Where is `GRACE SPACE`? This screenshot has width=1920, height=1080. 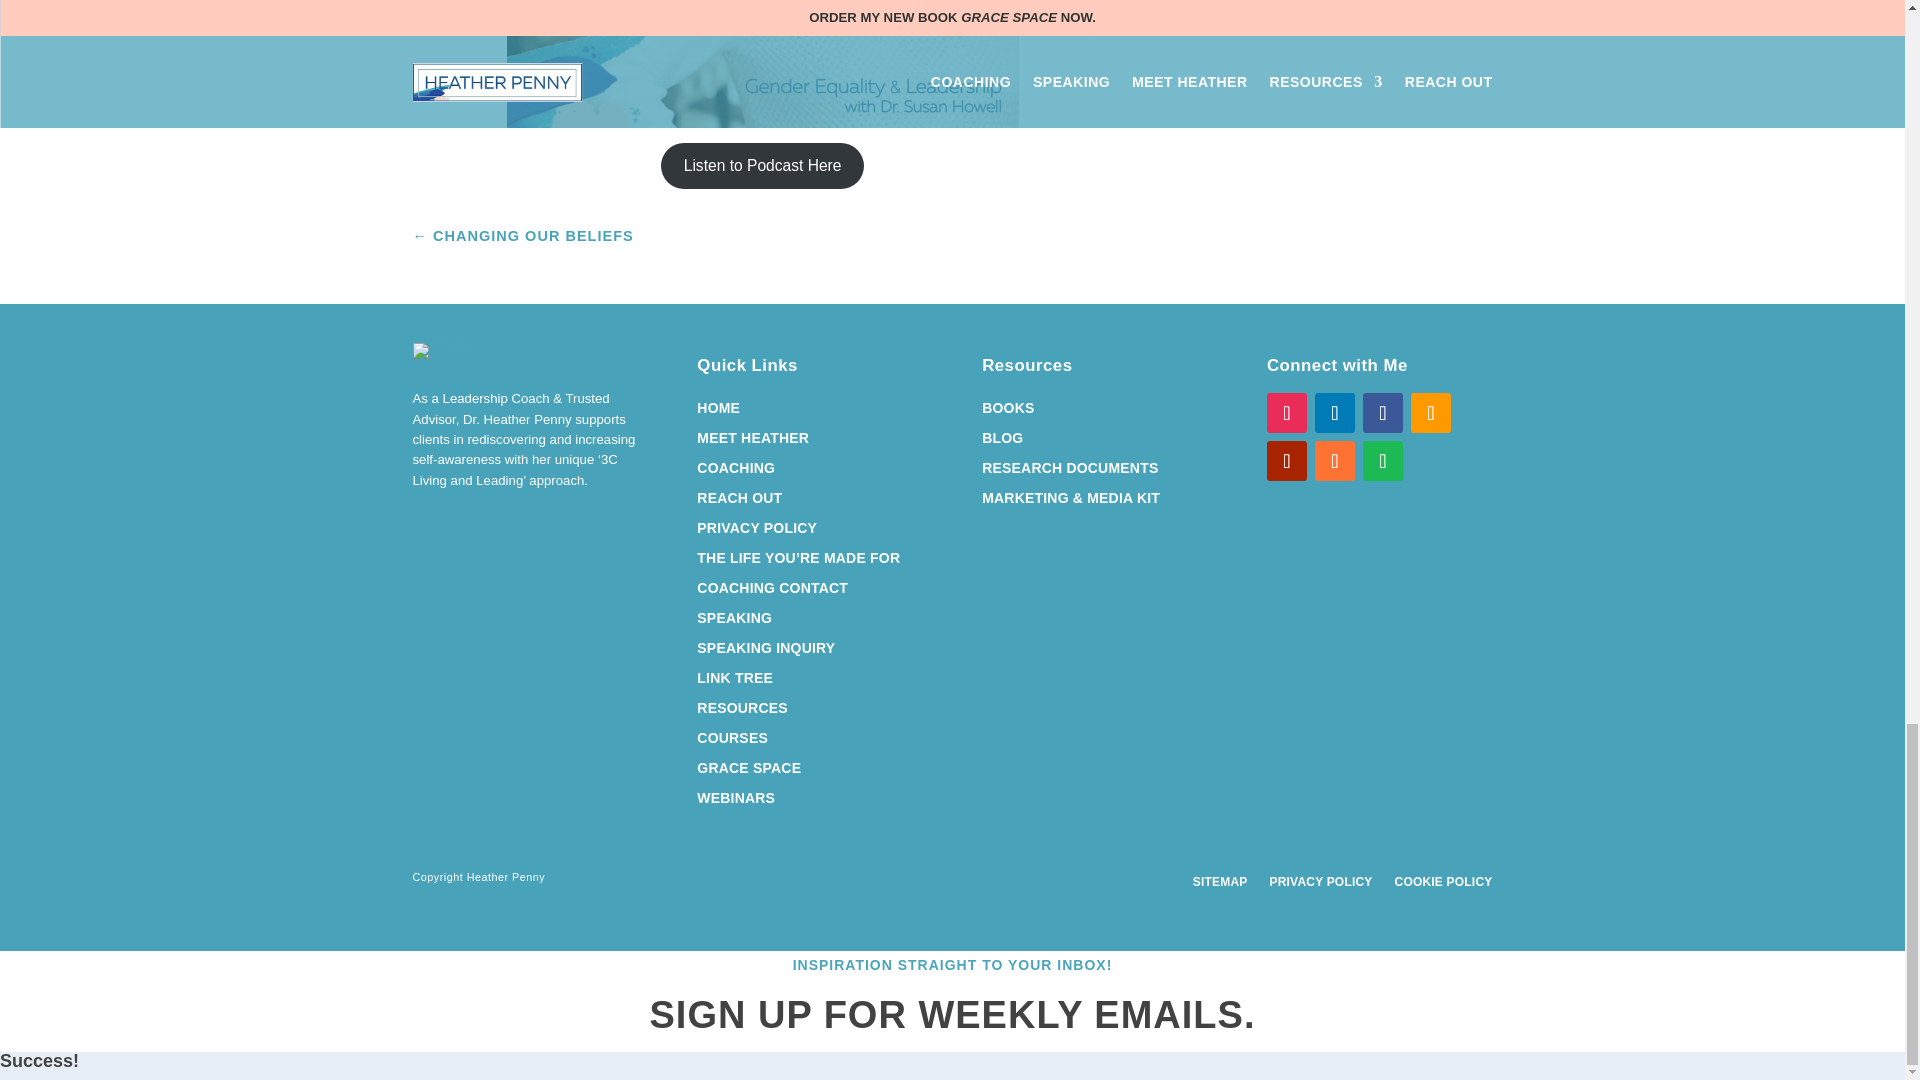 GRACE SPACE is located at coordinates (748, 772).